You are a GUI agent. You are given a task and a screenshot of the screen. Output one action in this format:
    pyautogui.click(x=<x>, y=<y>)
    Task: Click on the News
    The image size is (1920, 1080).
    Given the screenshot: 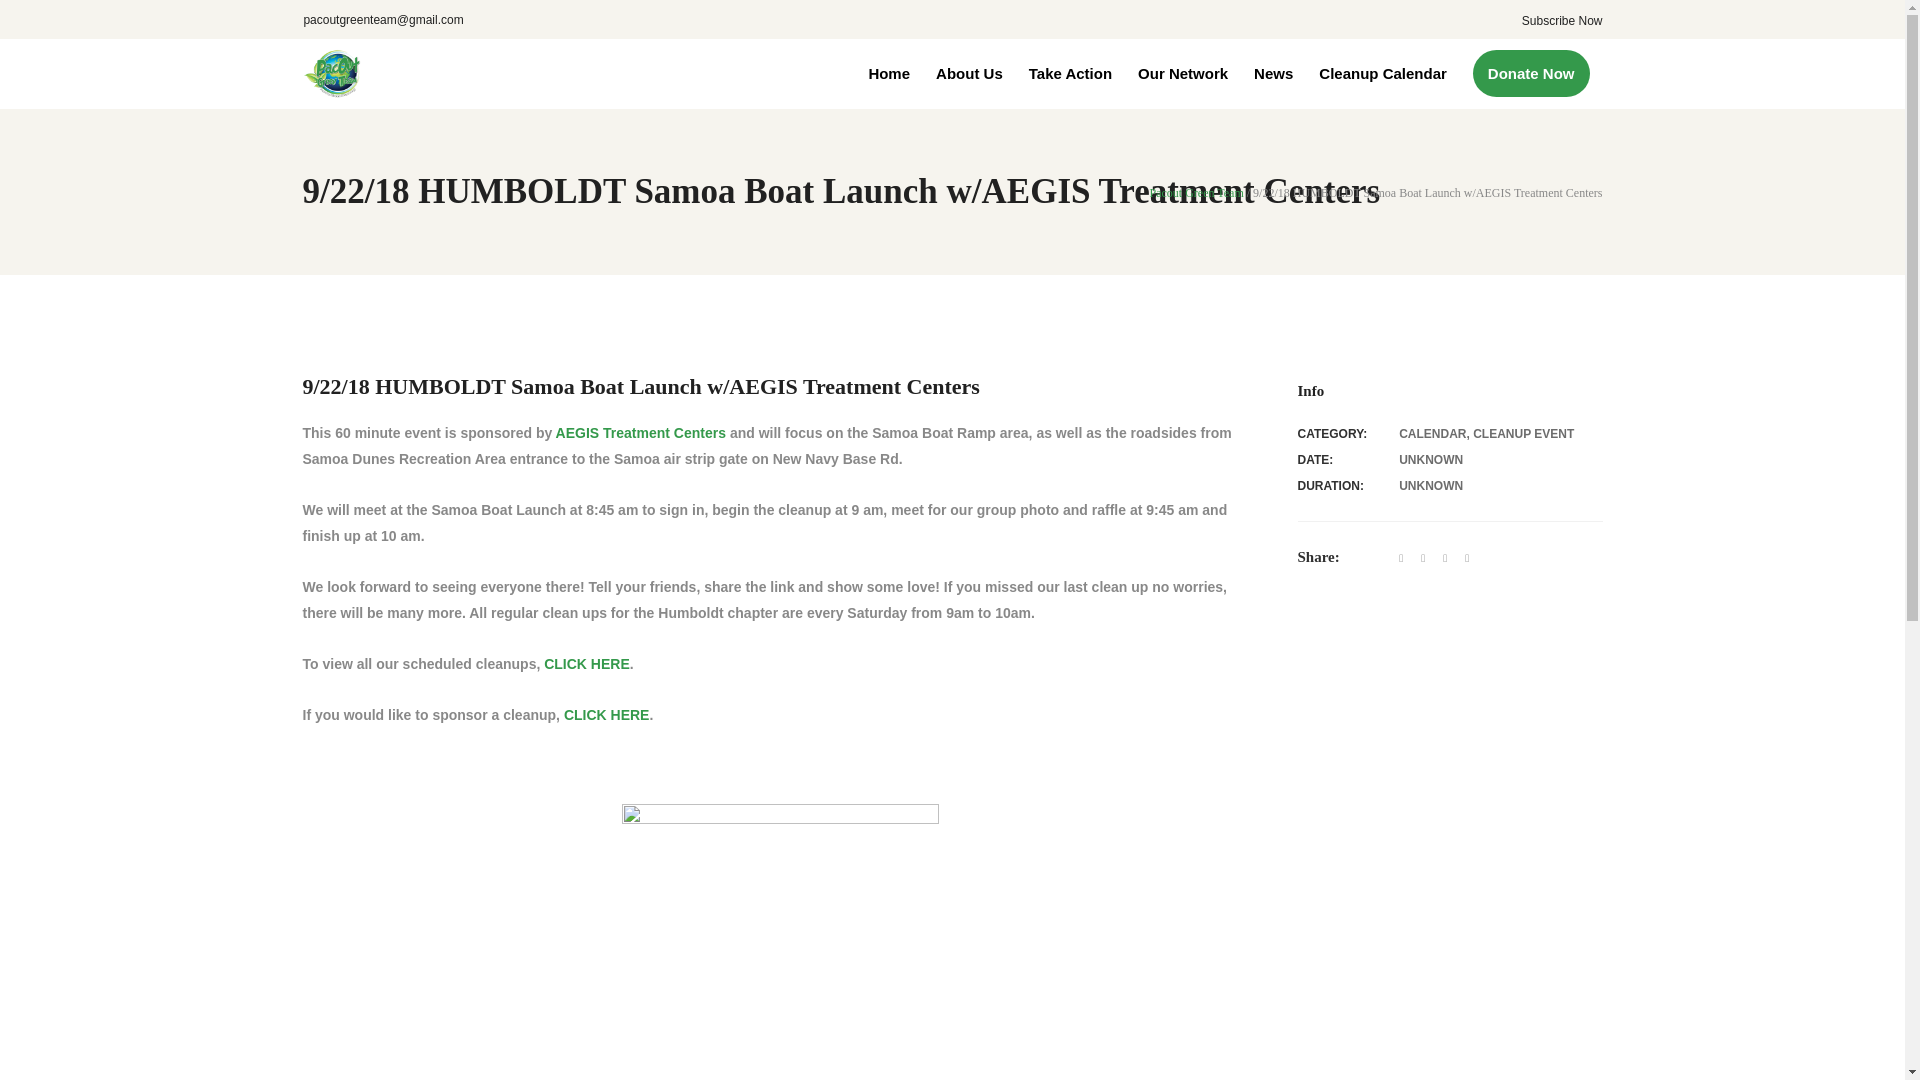 What is the action you would take?
    pyautogui.click(x=1272, y=73)
    